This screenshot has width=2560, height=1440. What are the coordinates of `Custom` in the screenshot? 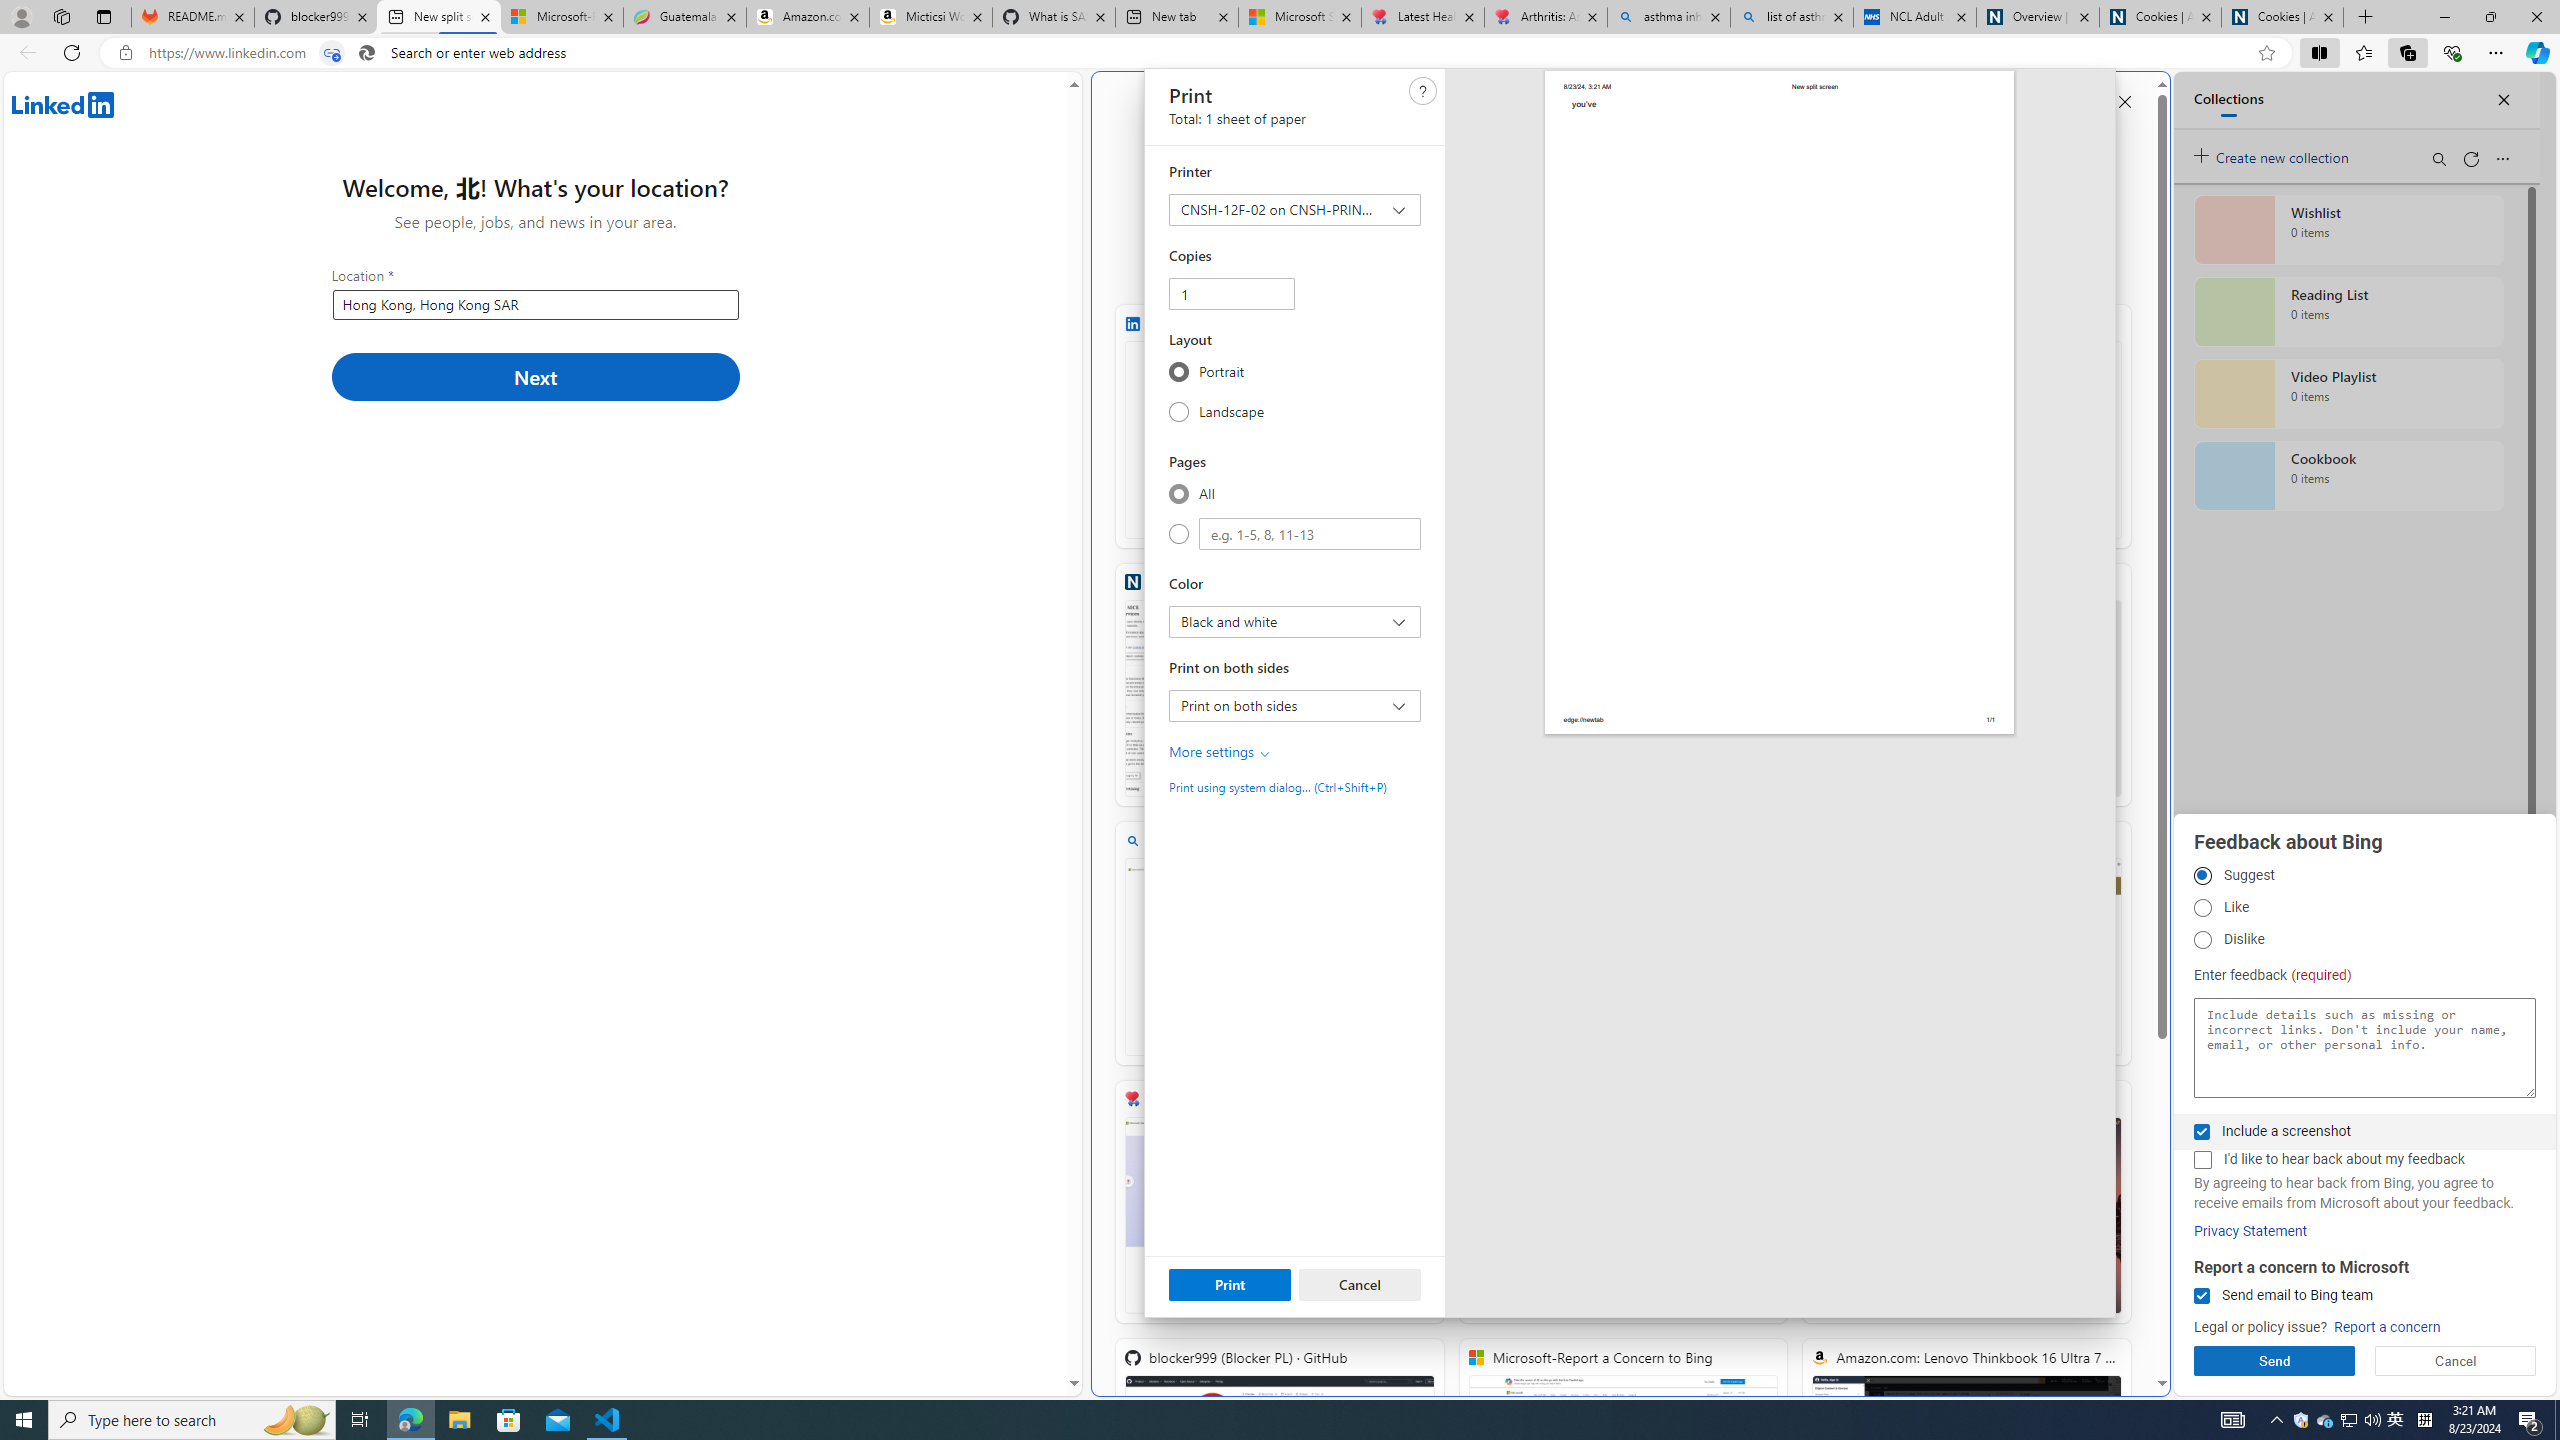 It's located at (1309, 534).